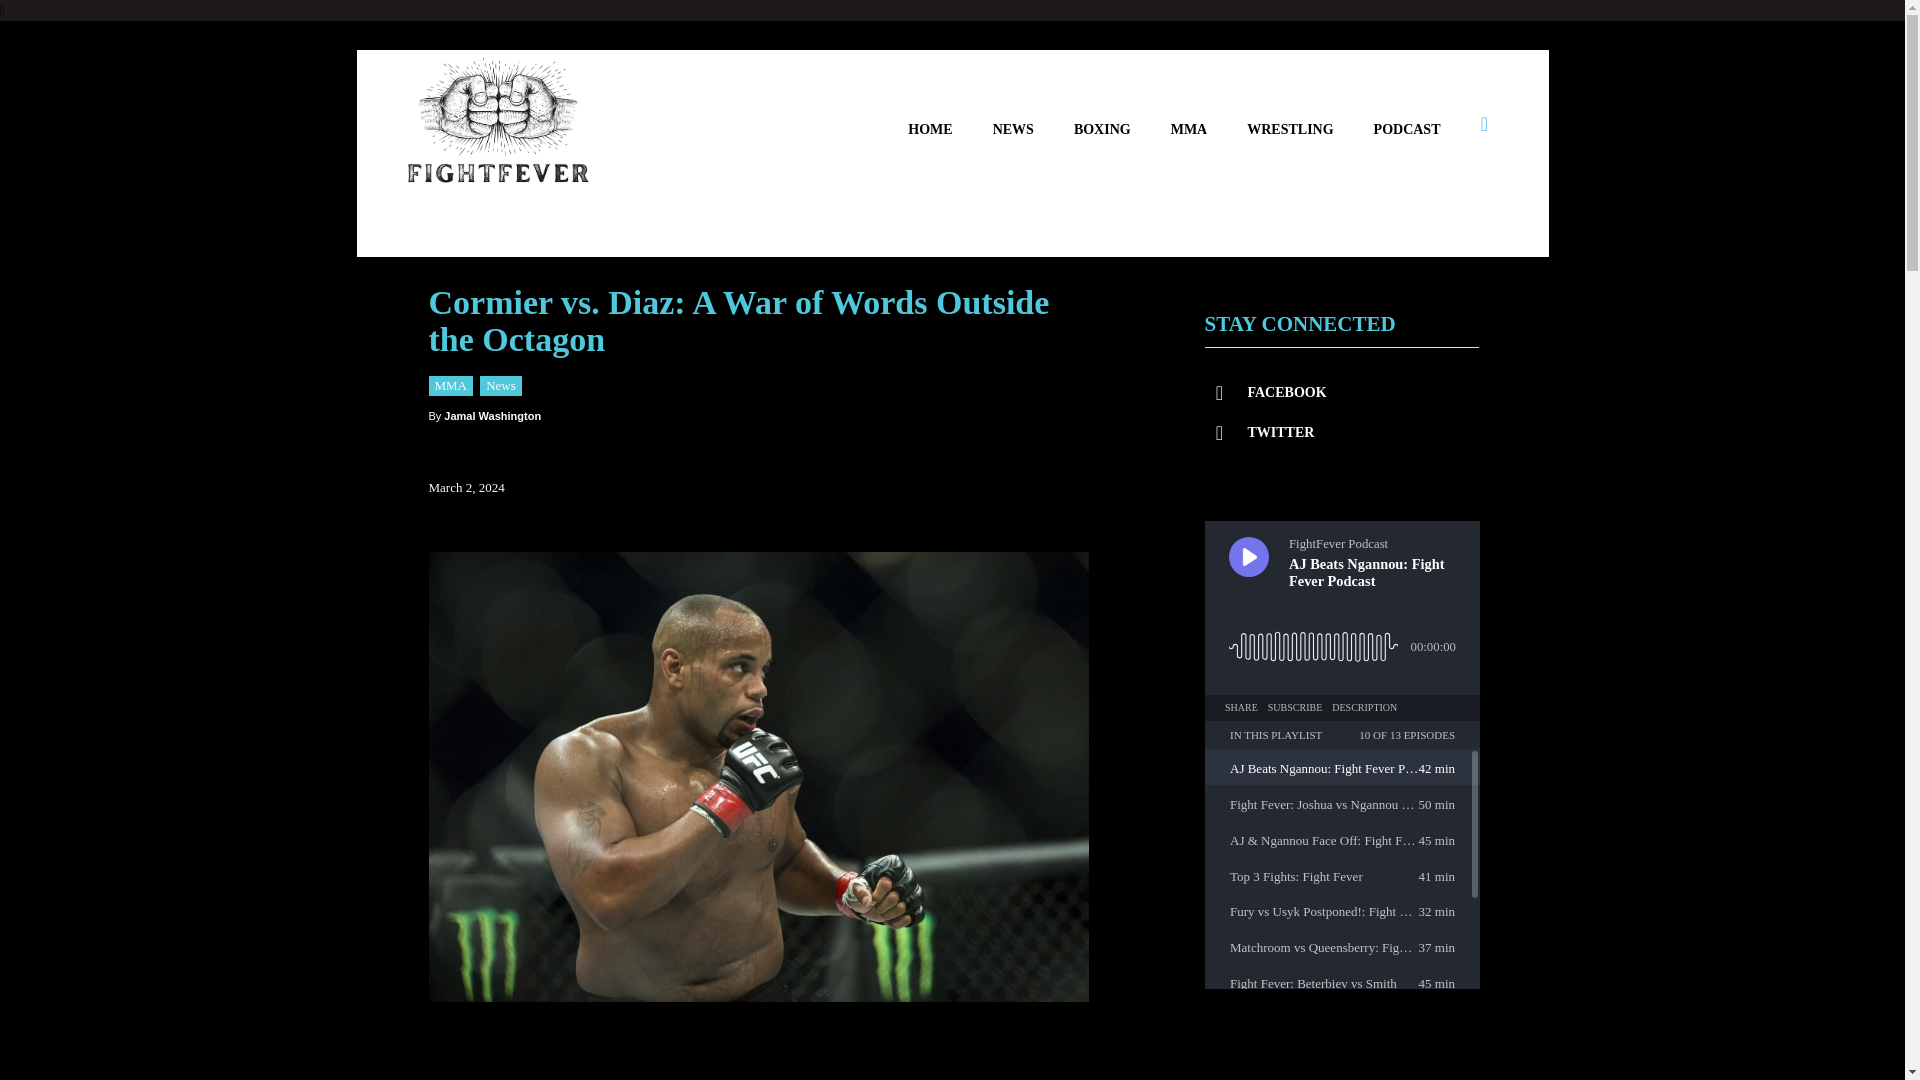 The width and height of the screenshot is (1920, 1080). Describe the element at coordinates (492, 415) in the screenshot. I see `Jamal Washington` at that location.